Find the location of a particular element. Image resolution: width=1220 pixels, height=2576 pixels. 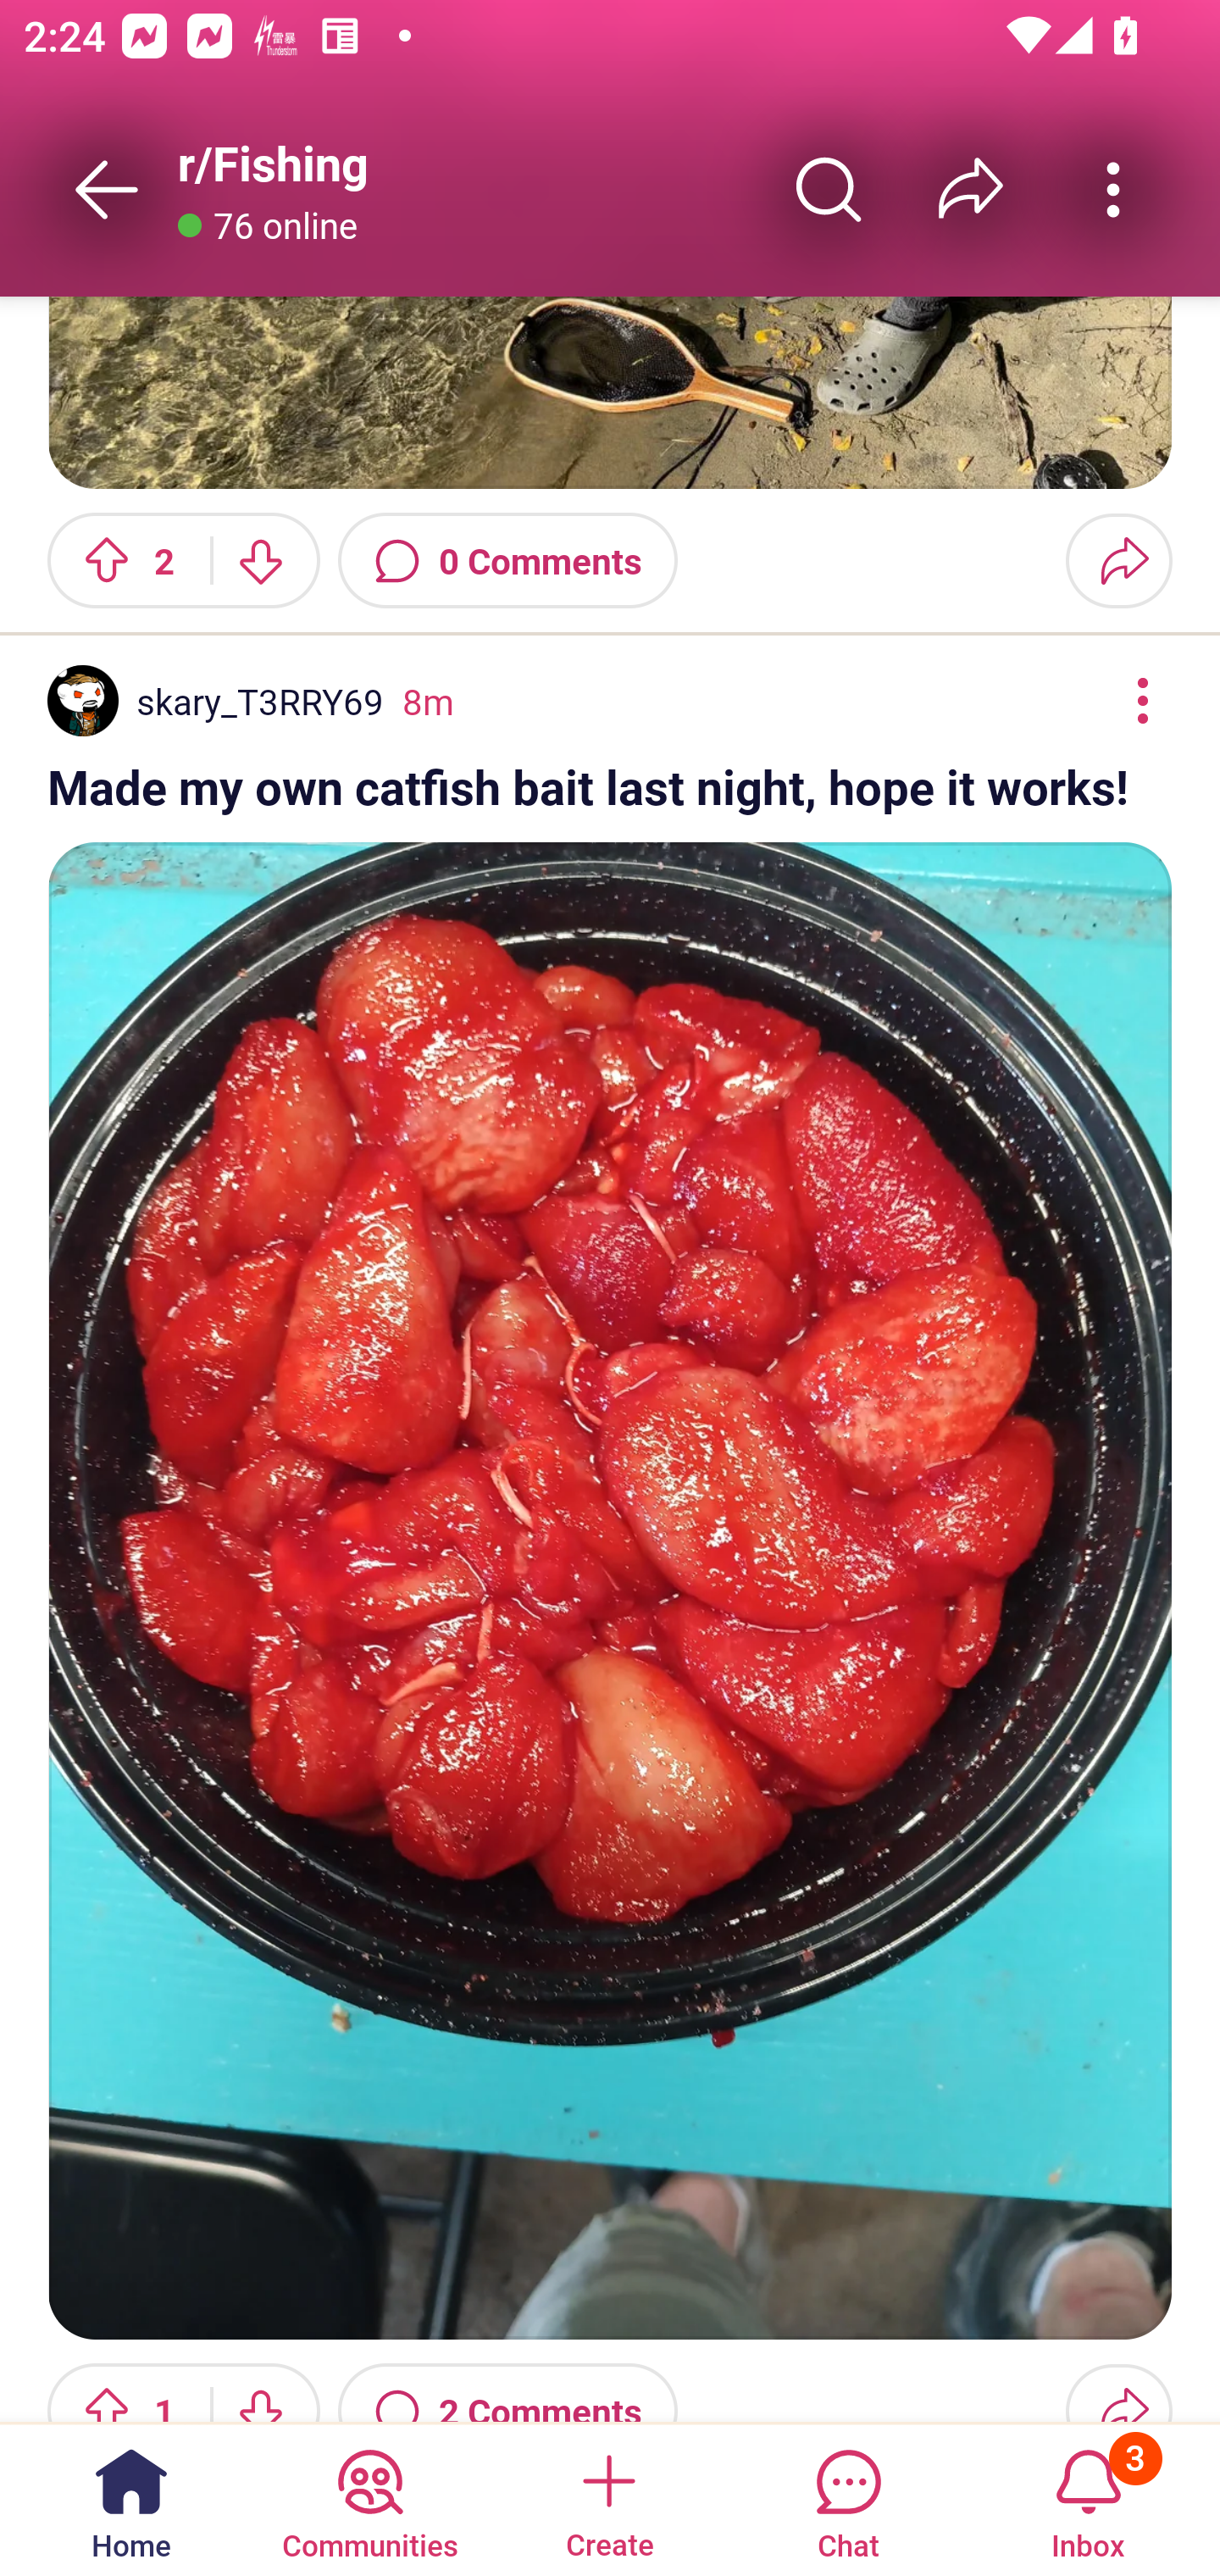

Search r/﻿Fishing is located at coordinates (829, 189).